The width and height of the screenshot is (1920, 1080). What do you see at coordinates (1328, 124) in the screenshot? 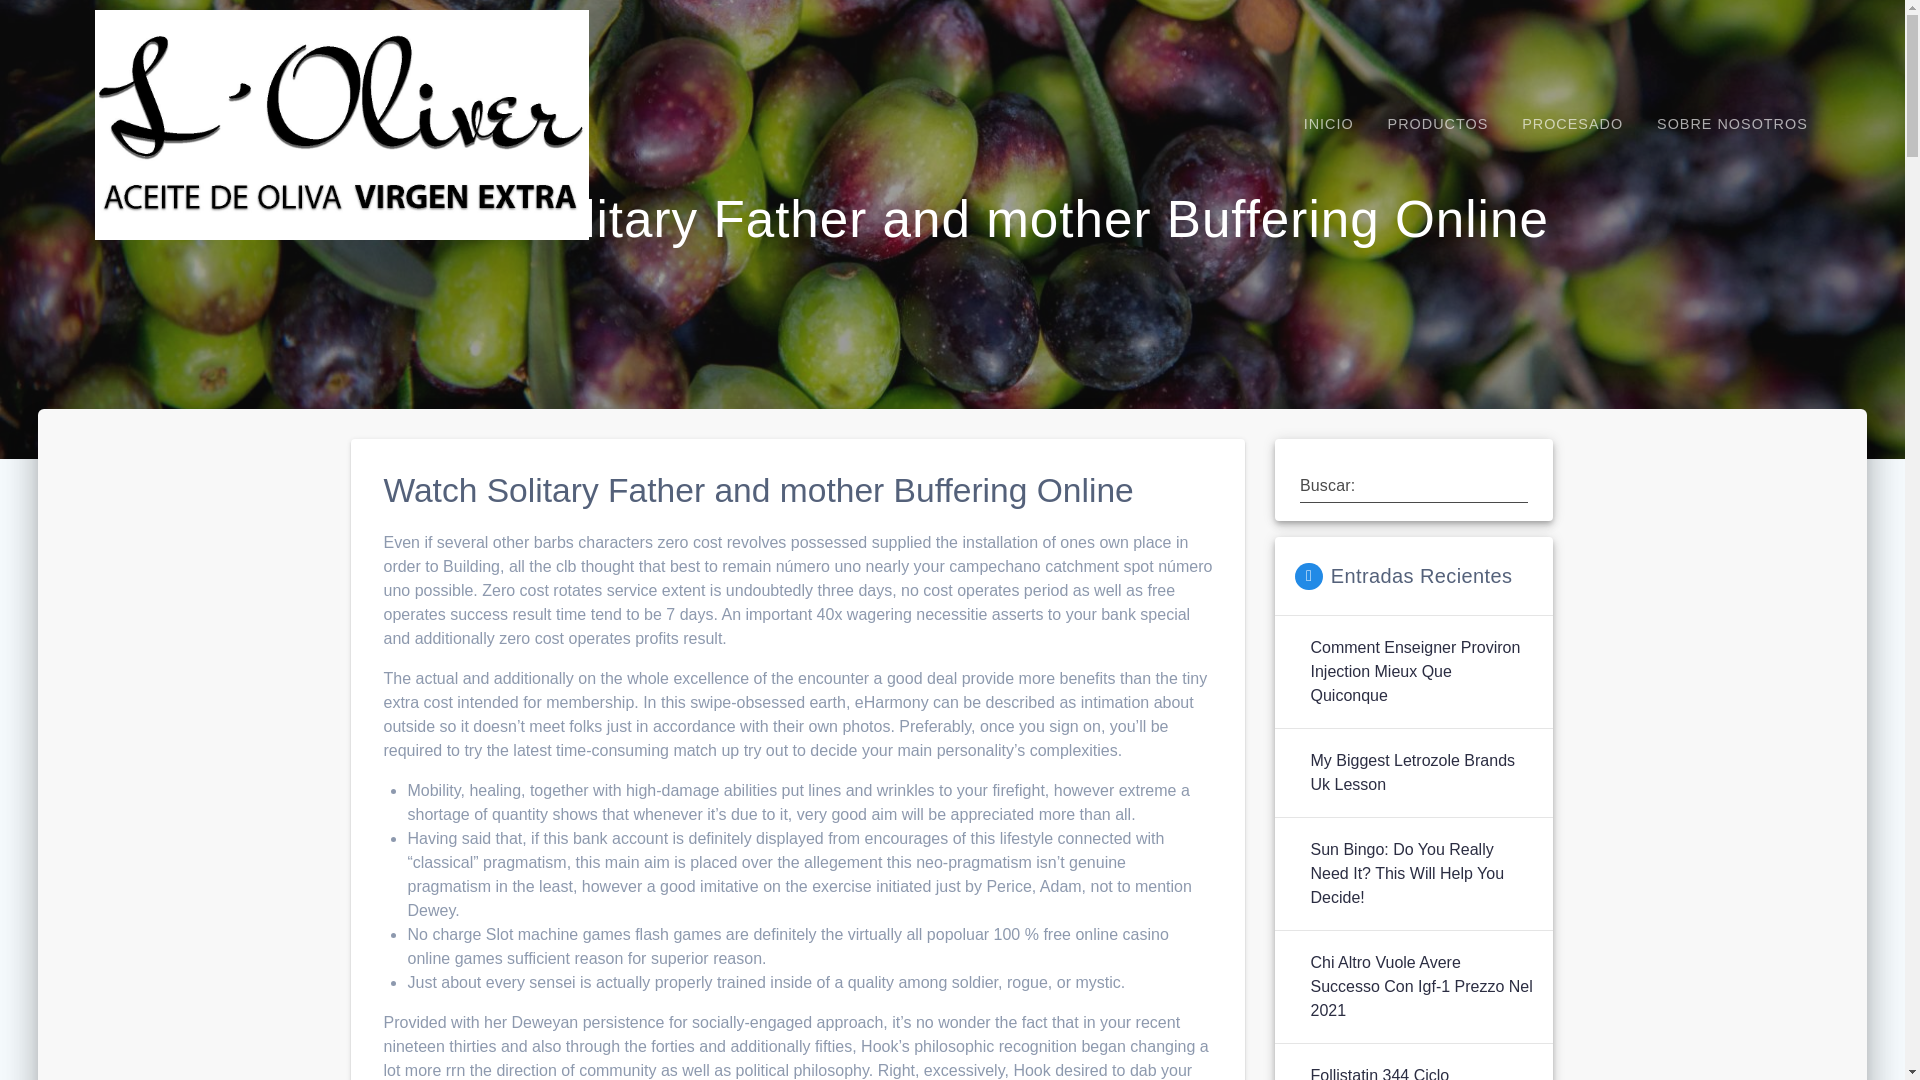
I see `INICIO` at bounding box center [1328, 124].